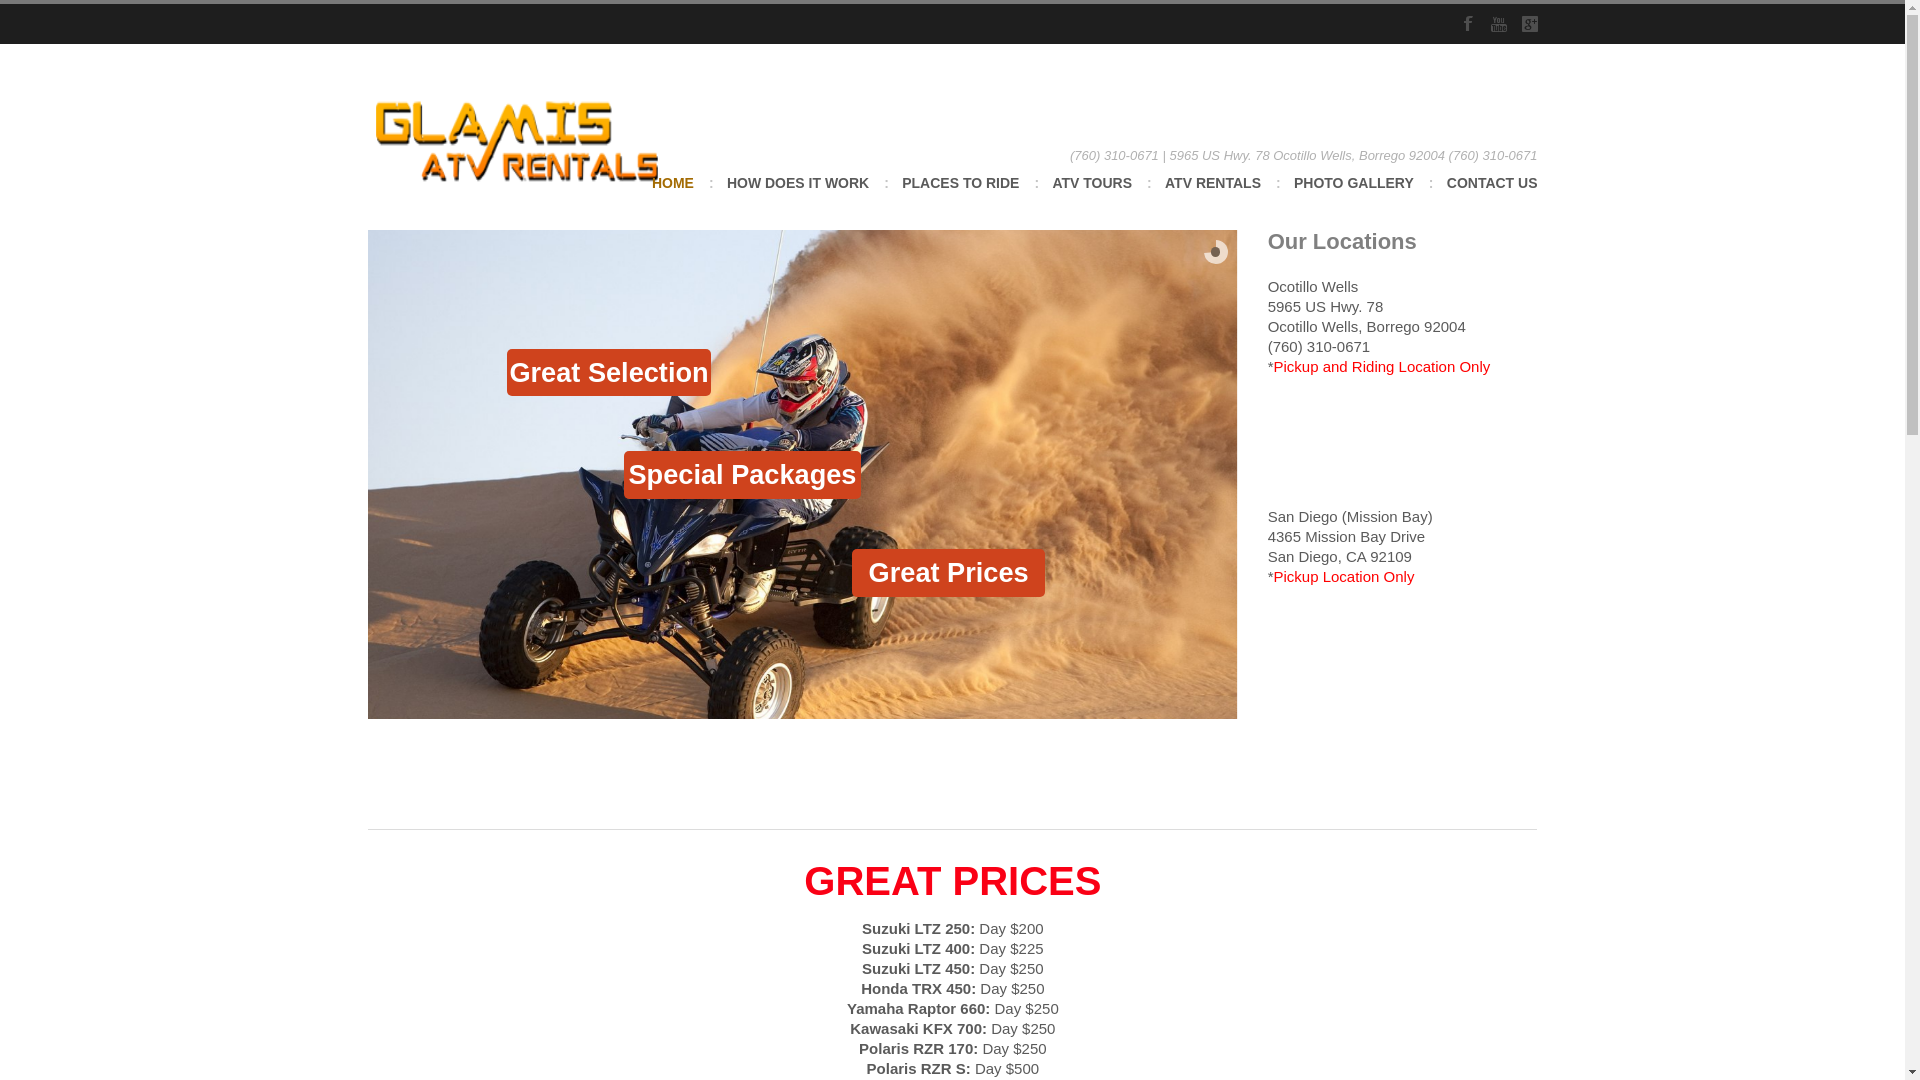 The width and height of the screenshot is (1920, 1080). Describe the element at coordinates (960, 197) in the screenshot. I see `PLACES TO RIDE` at that location.